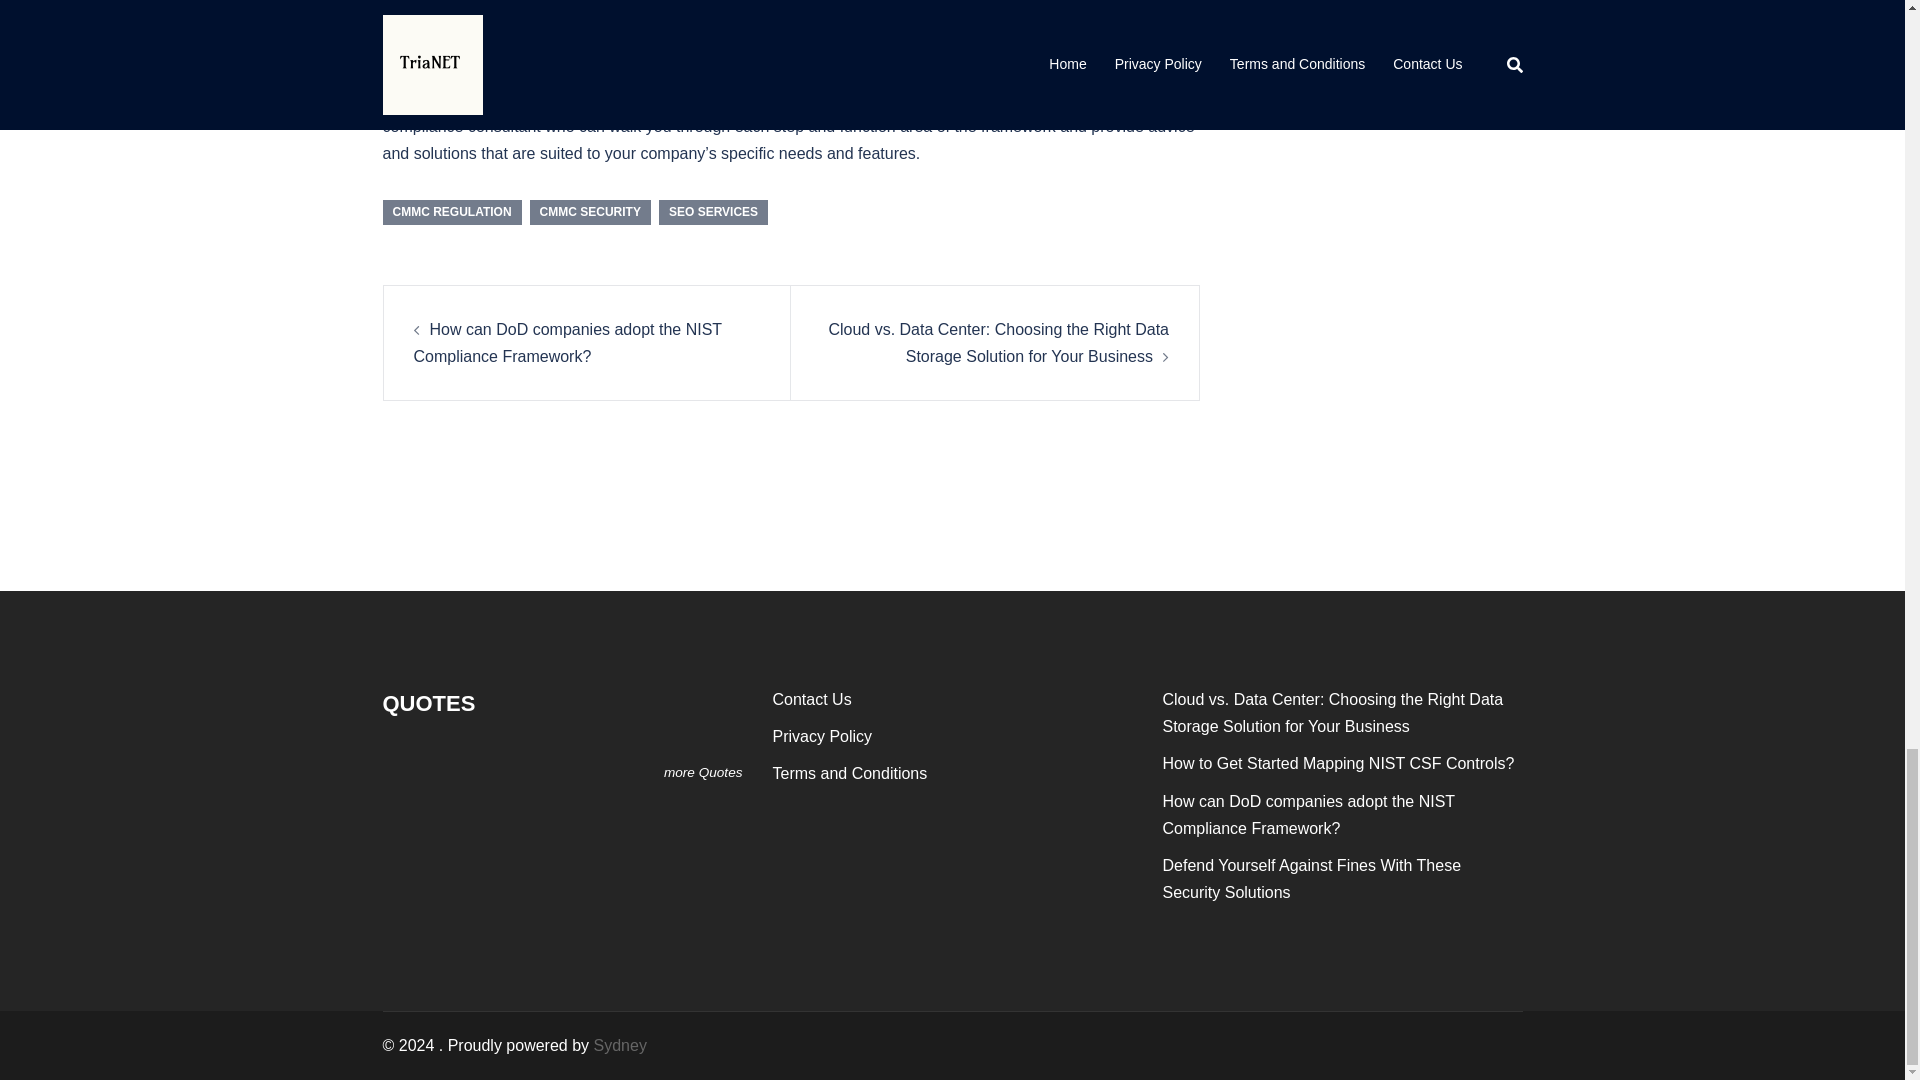  Describe the element at coordinates (713, 211) in the screenshot. I see `SEO SERVICES` at that location.